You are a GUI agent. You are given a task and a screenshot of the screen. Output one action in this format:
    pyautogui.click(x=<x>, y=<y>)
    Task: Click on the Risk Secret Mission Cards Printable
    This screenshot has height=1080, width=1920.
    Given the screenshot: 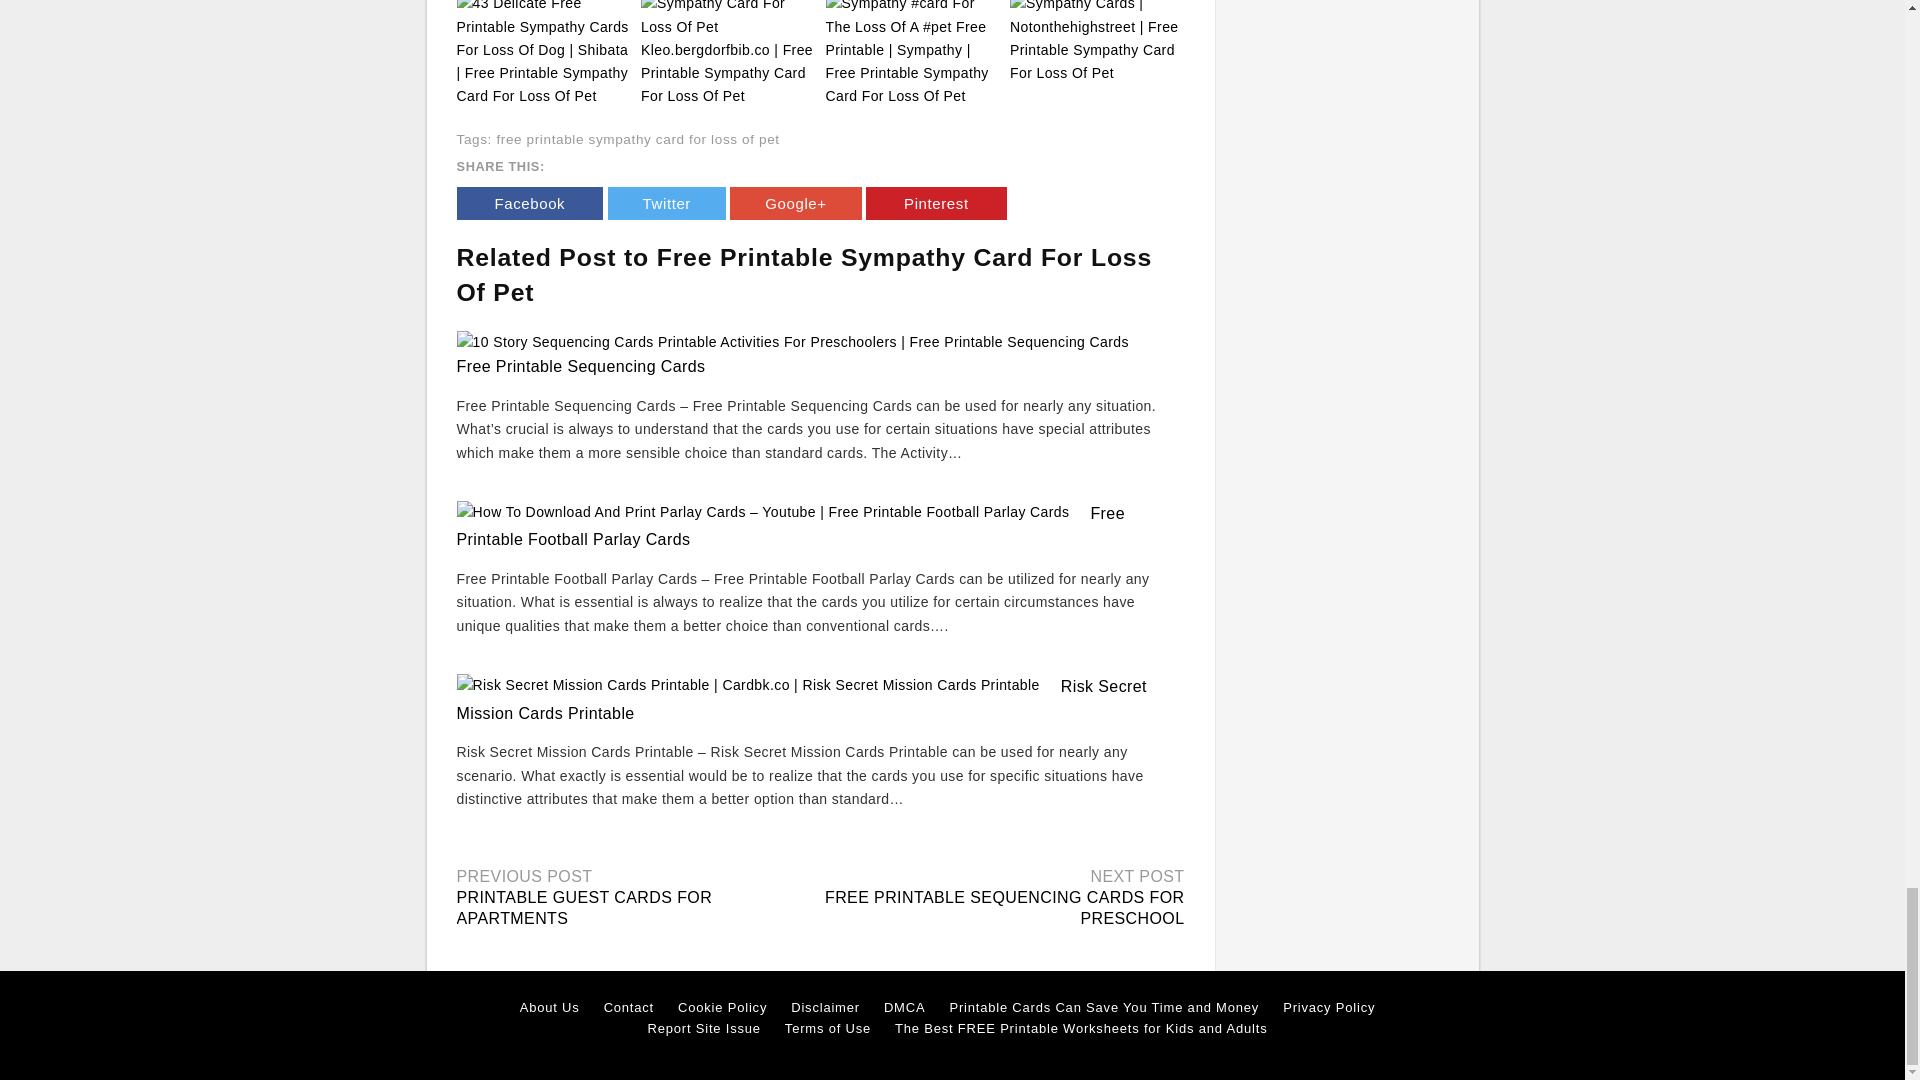 What is the action you would take?
    pyautogui.click(x=801, y=700)
    